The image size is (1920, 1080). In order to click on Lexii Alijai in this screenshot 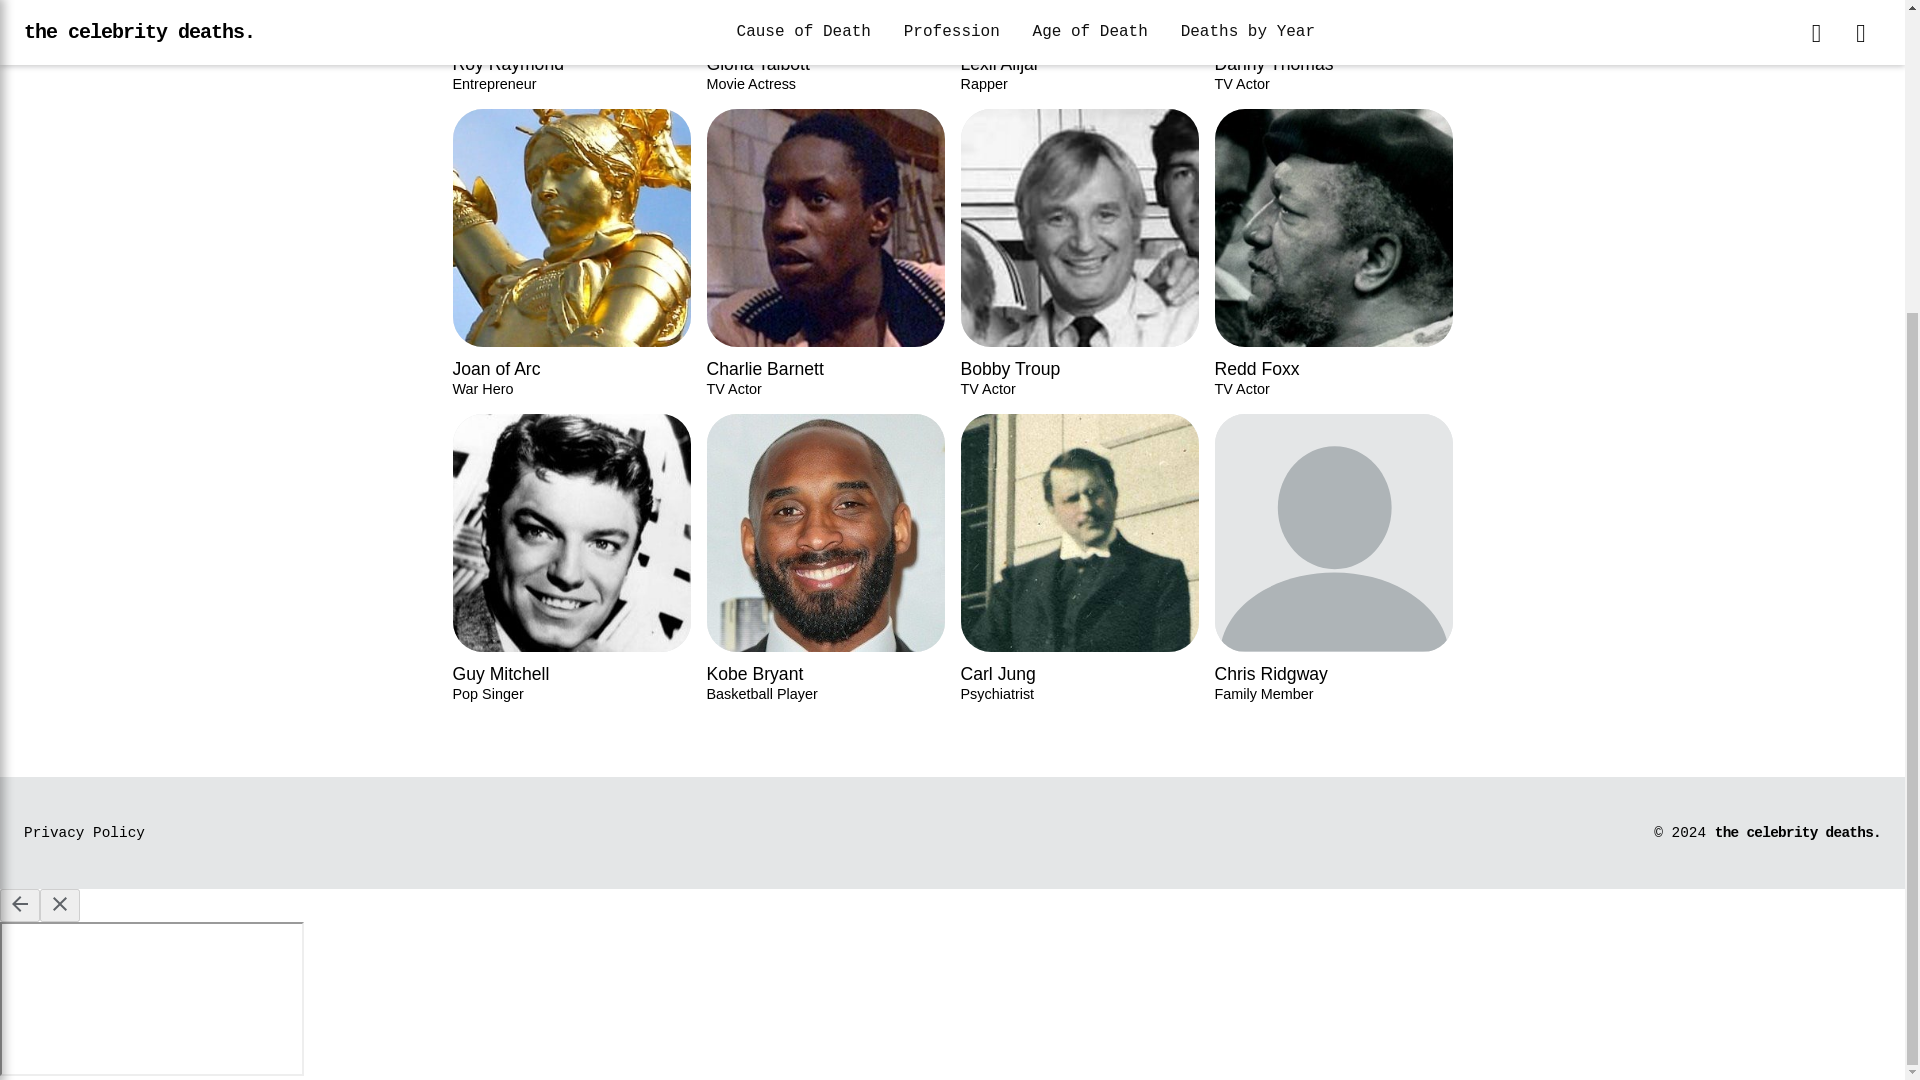, I will do `click(570, 46)`.